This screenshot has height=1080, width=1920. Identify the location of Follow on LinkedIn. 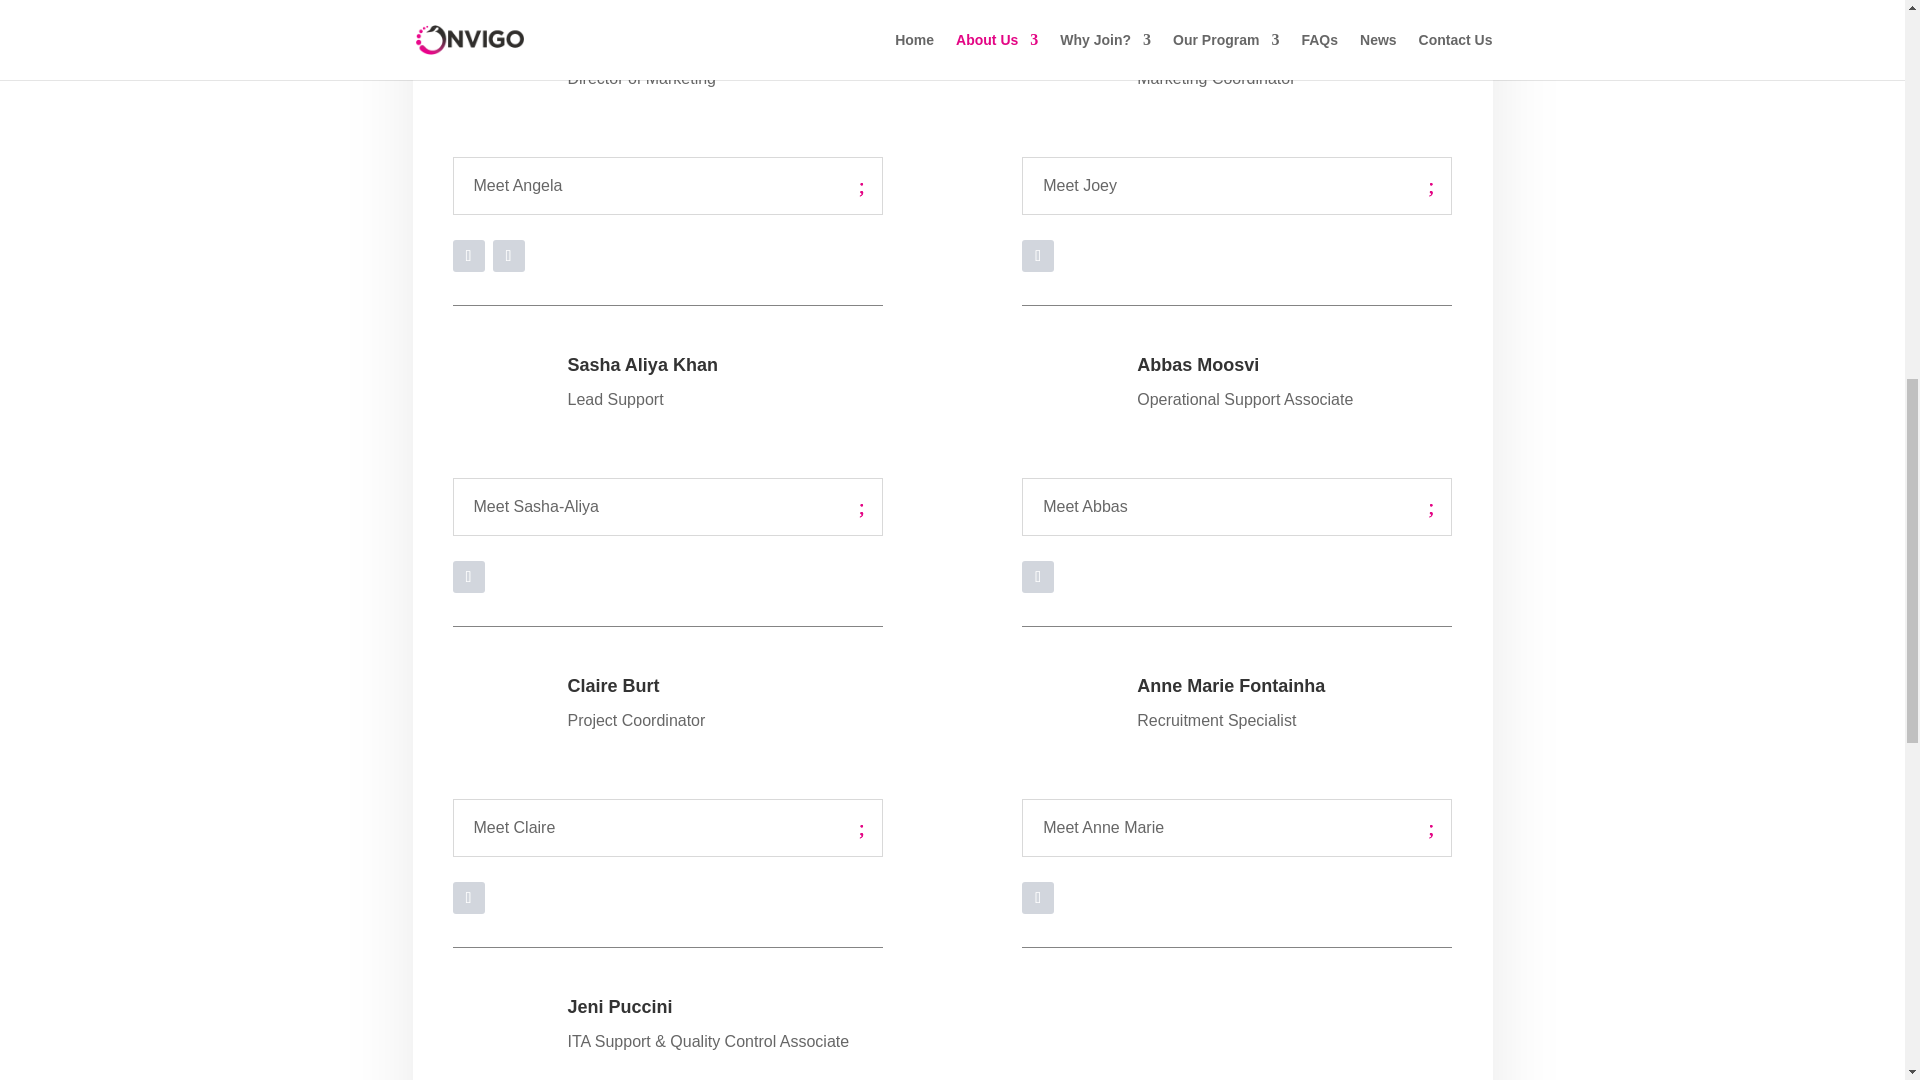
(1038, 898).